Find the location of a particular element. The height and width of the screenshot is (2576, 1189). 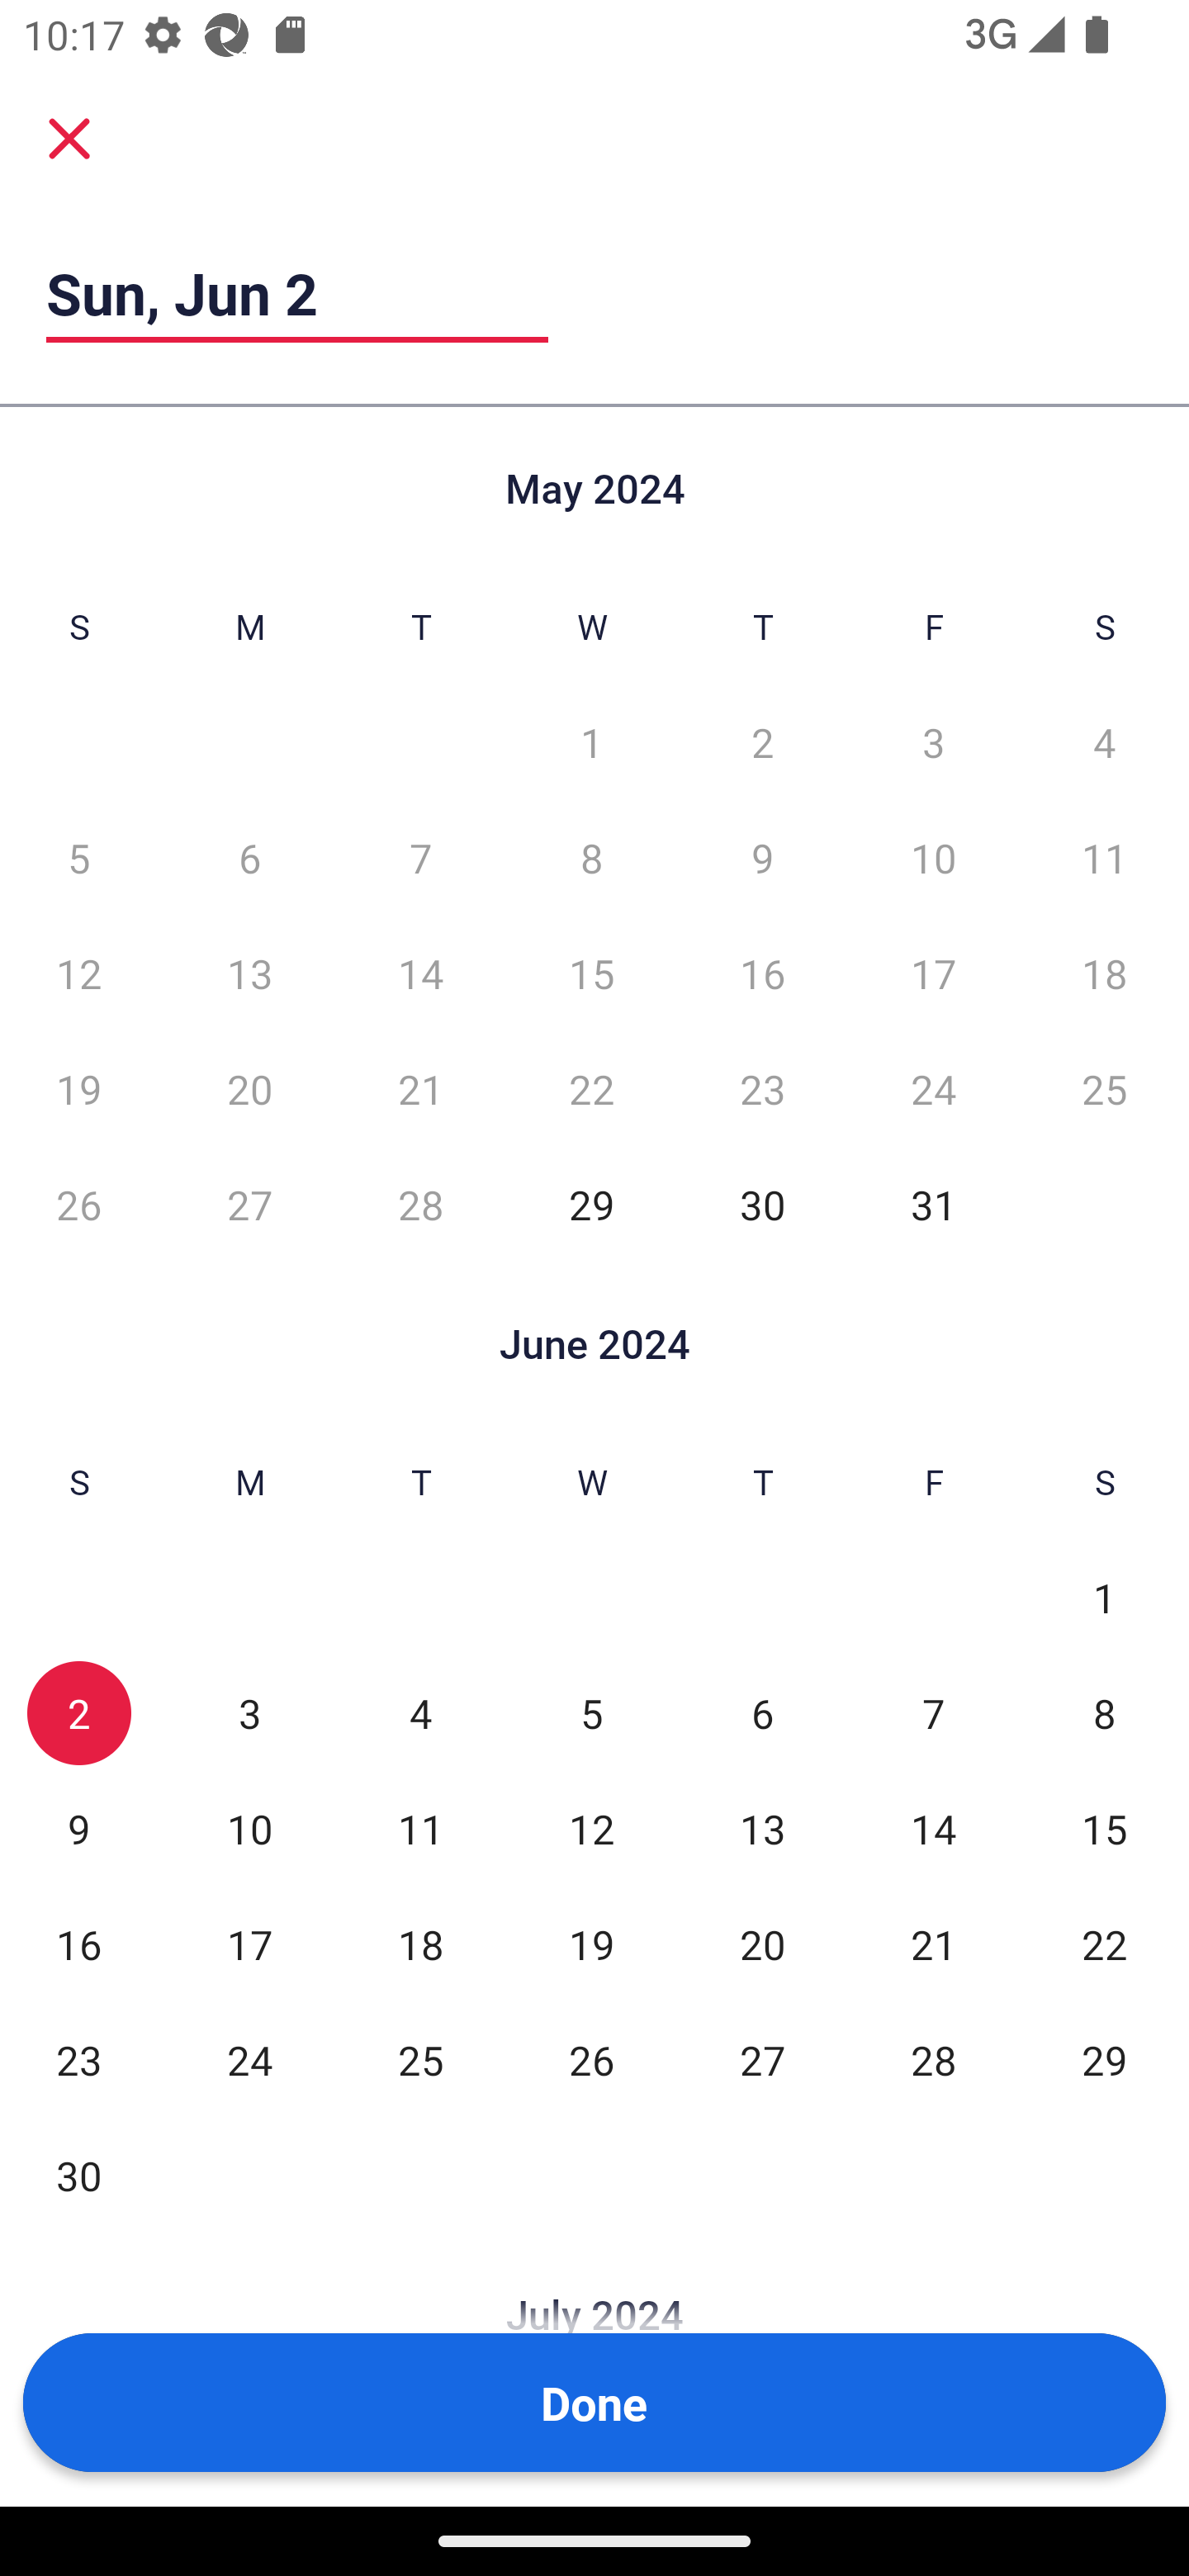

13 Mon, May 13, Not Selected is located at coordinates (249, 973).